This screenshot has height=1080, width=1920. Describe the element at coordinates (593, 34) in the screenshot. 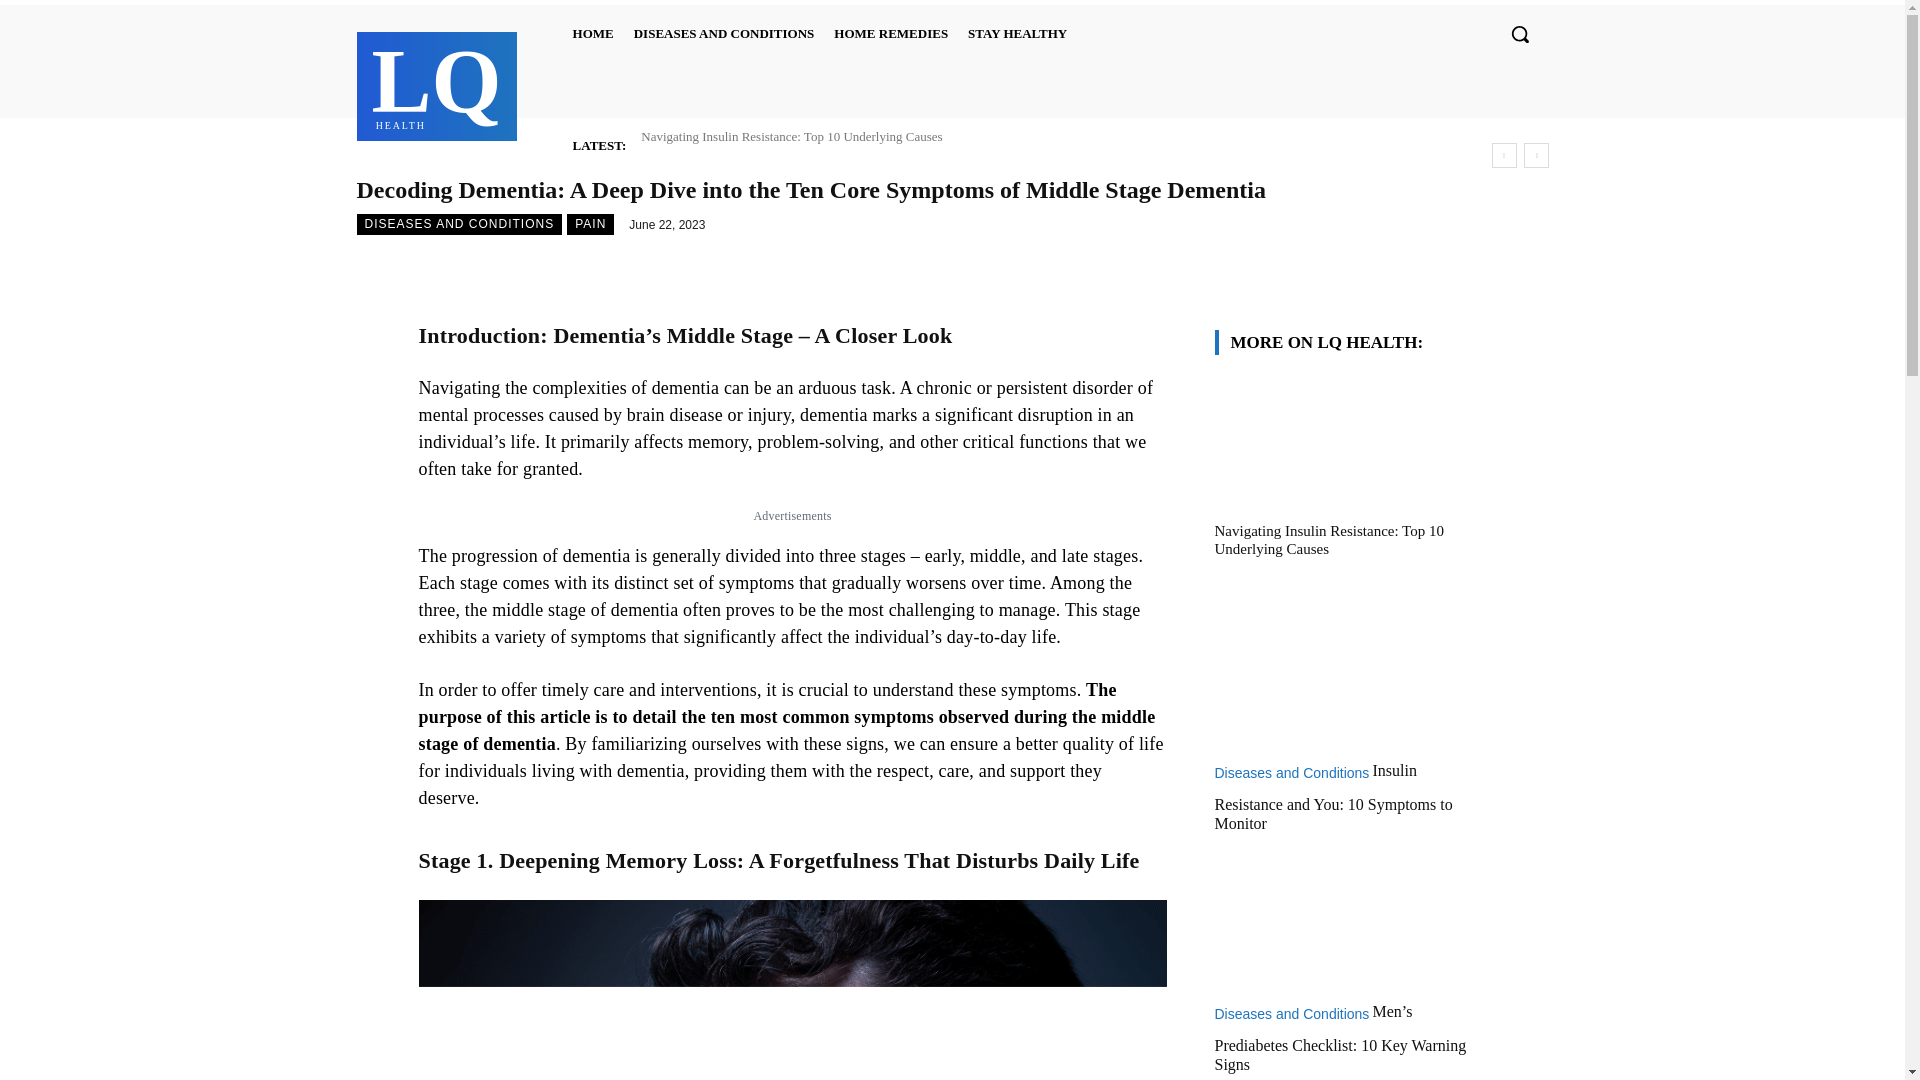

I see `Navigating Insulin Resistance: Top 10 Underlying Causes` at that location.